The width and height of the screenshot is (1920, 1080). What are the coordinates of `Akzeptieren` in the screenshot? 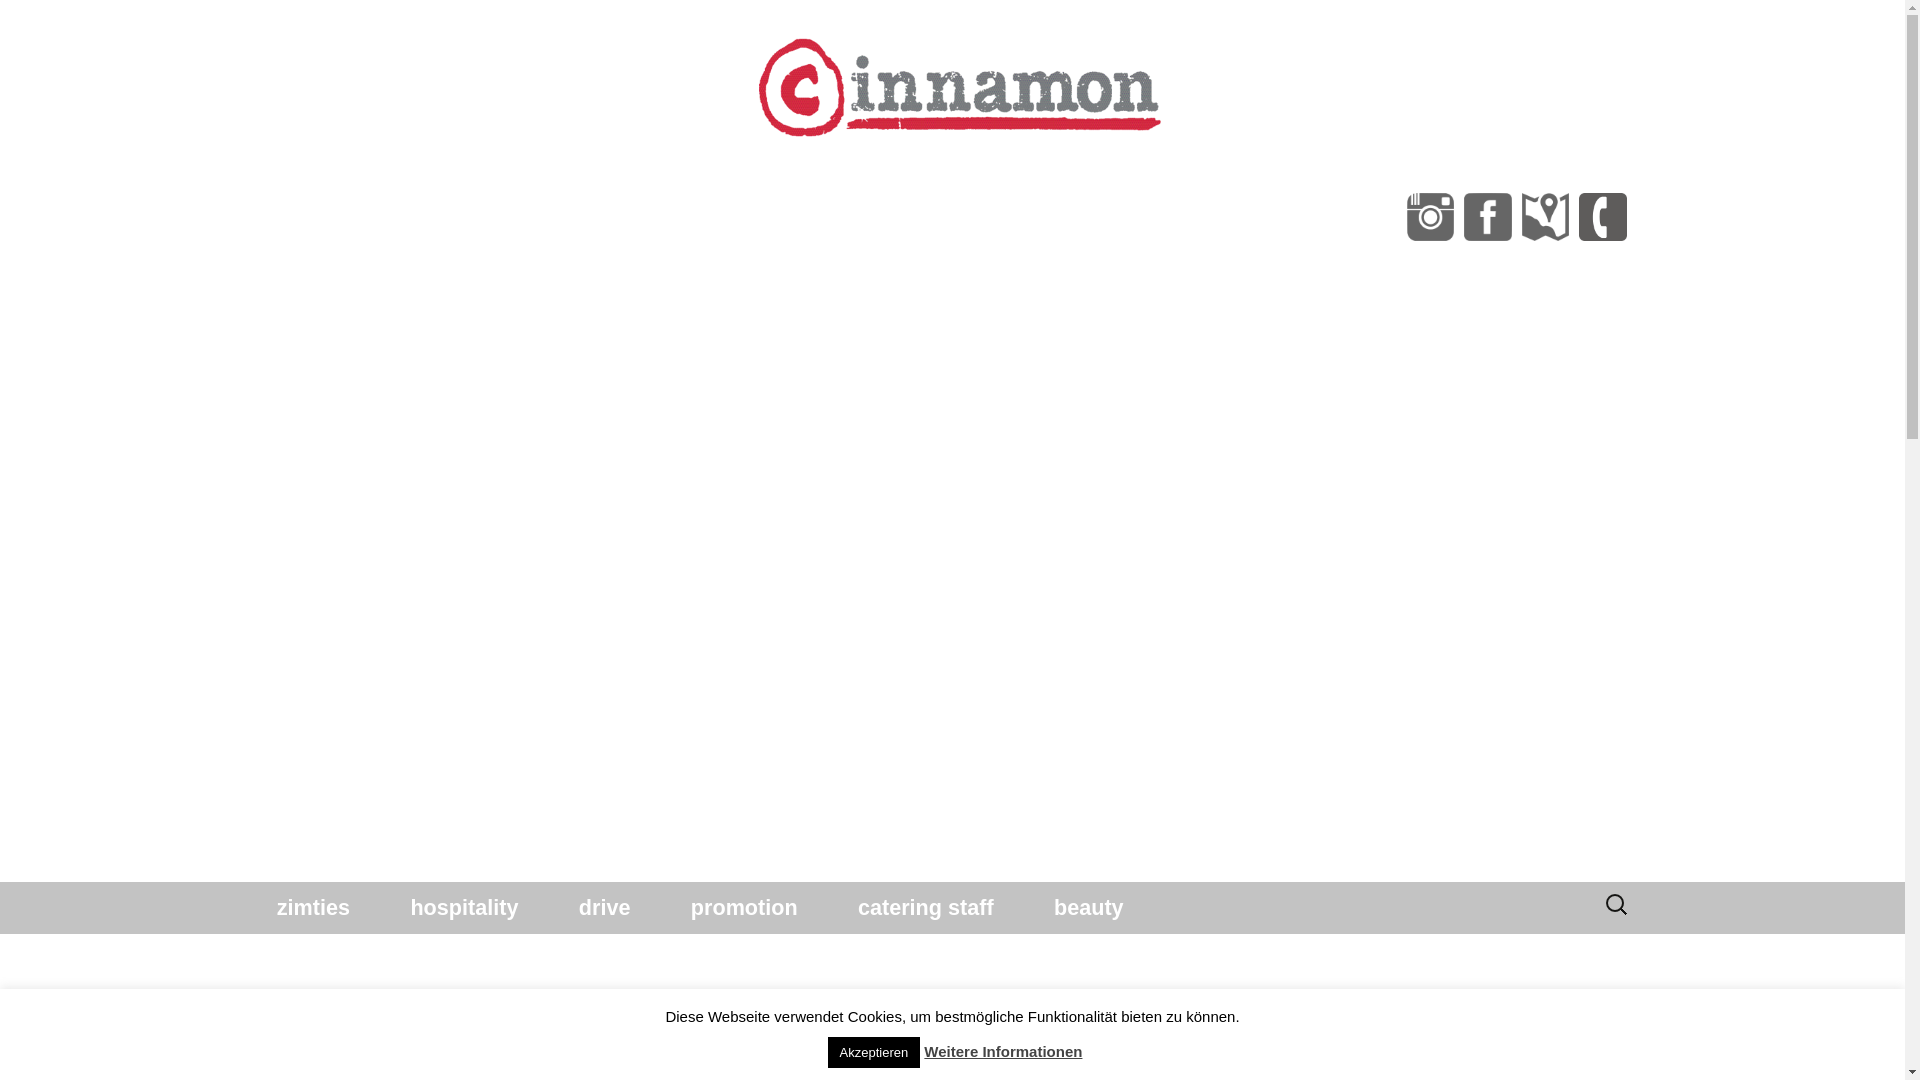 It's located at (874, 1052).